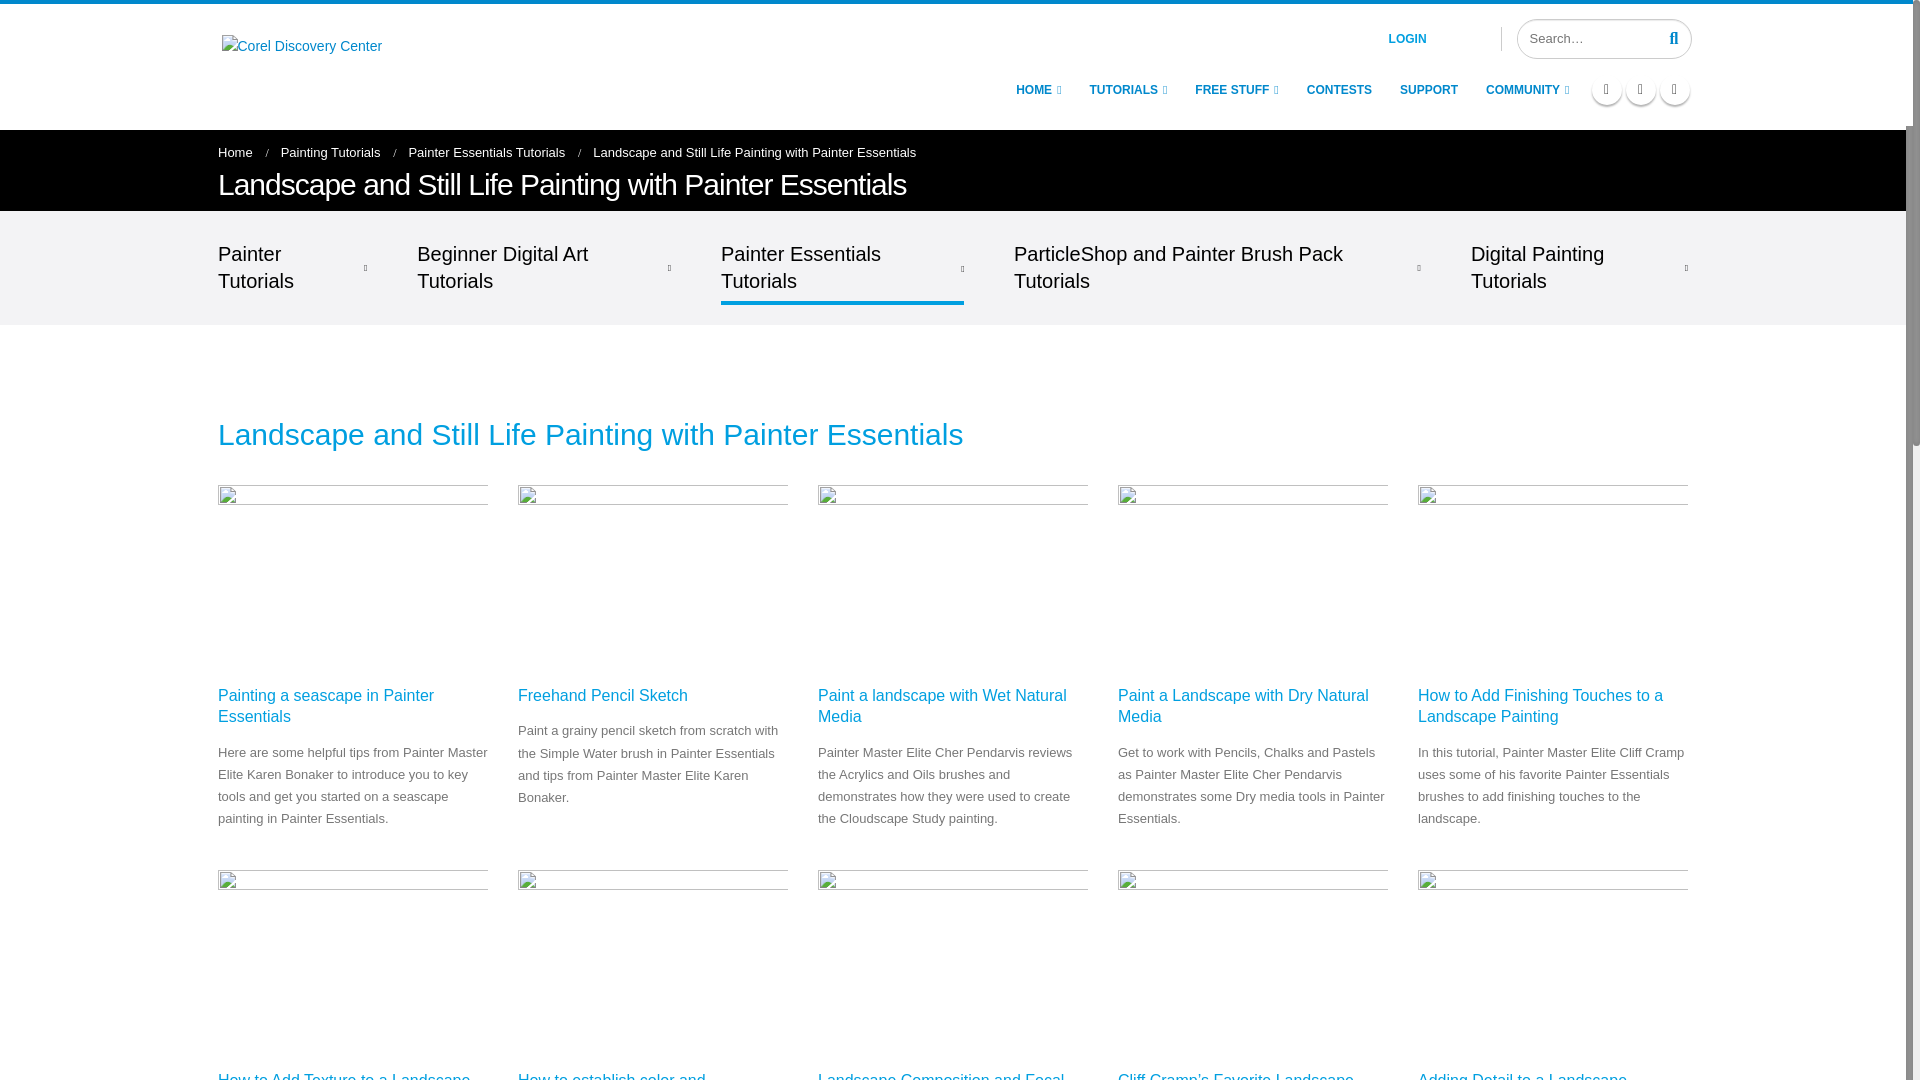  Describe the element at coordinates (1236, 90) in the screenshot. I see `FREE STUFF` at that location.